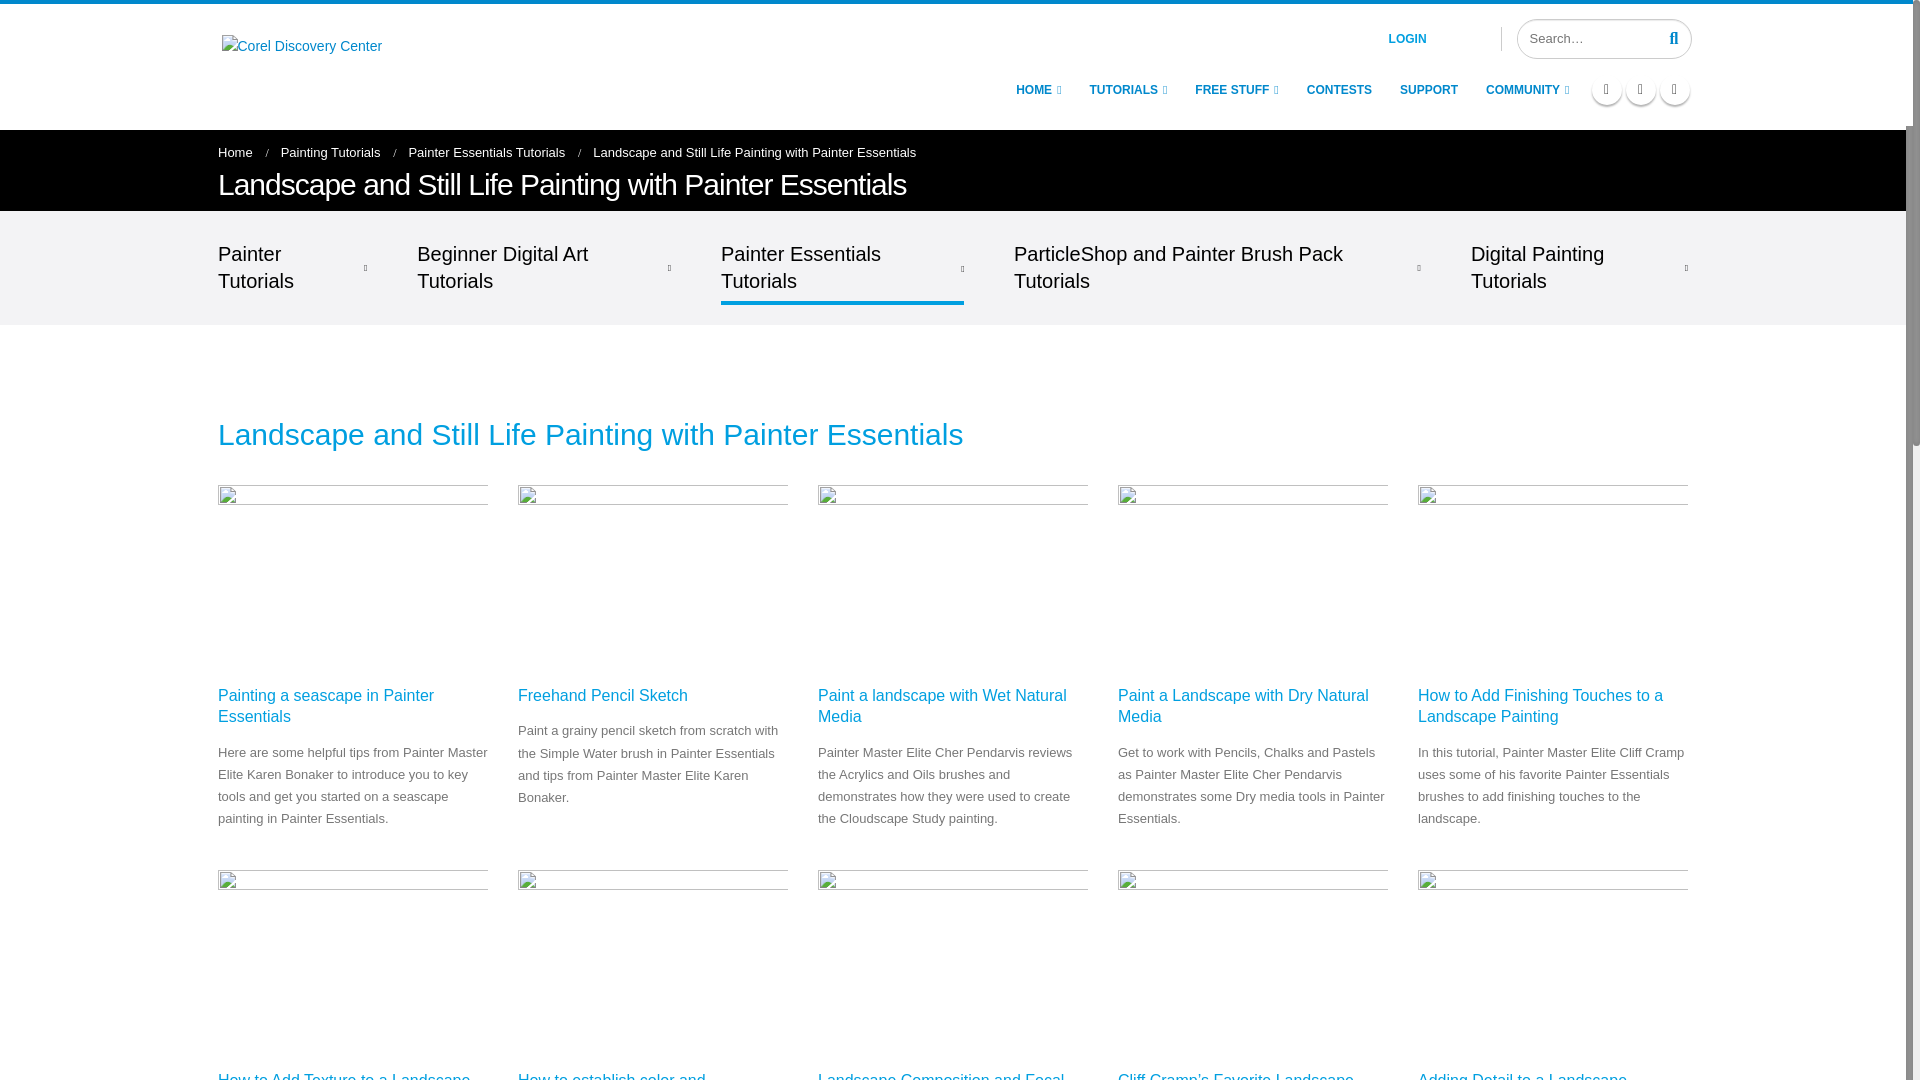  Describe the element at coordinates (1236, 90) in the screenshot. I see `FREE STUFF` at that location.